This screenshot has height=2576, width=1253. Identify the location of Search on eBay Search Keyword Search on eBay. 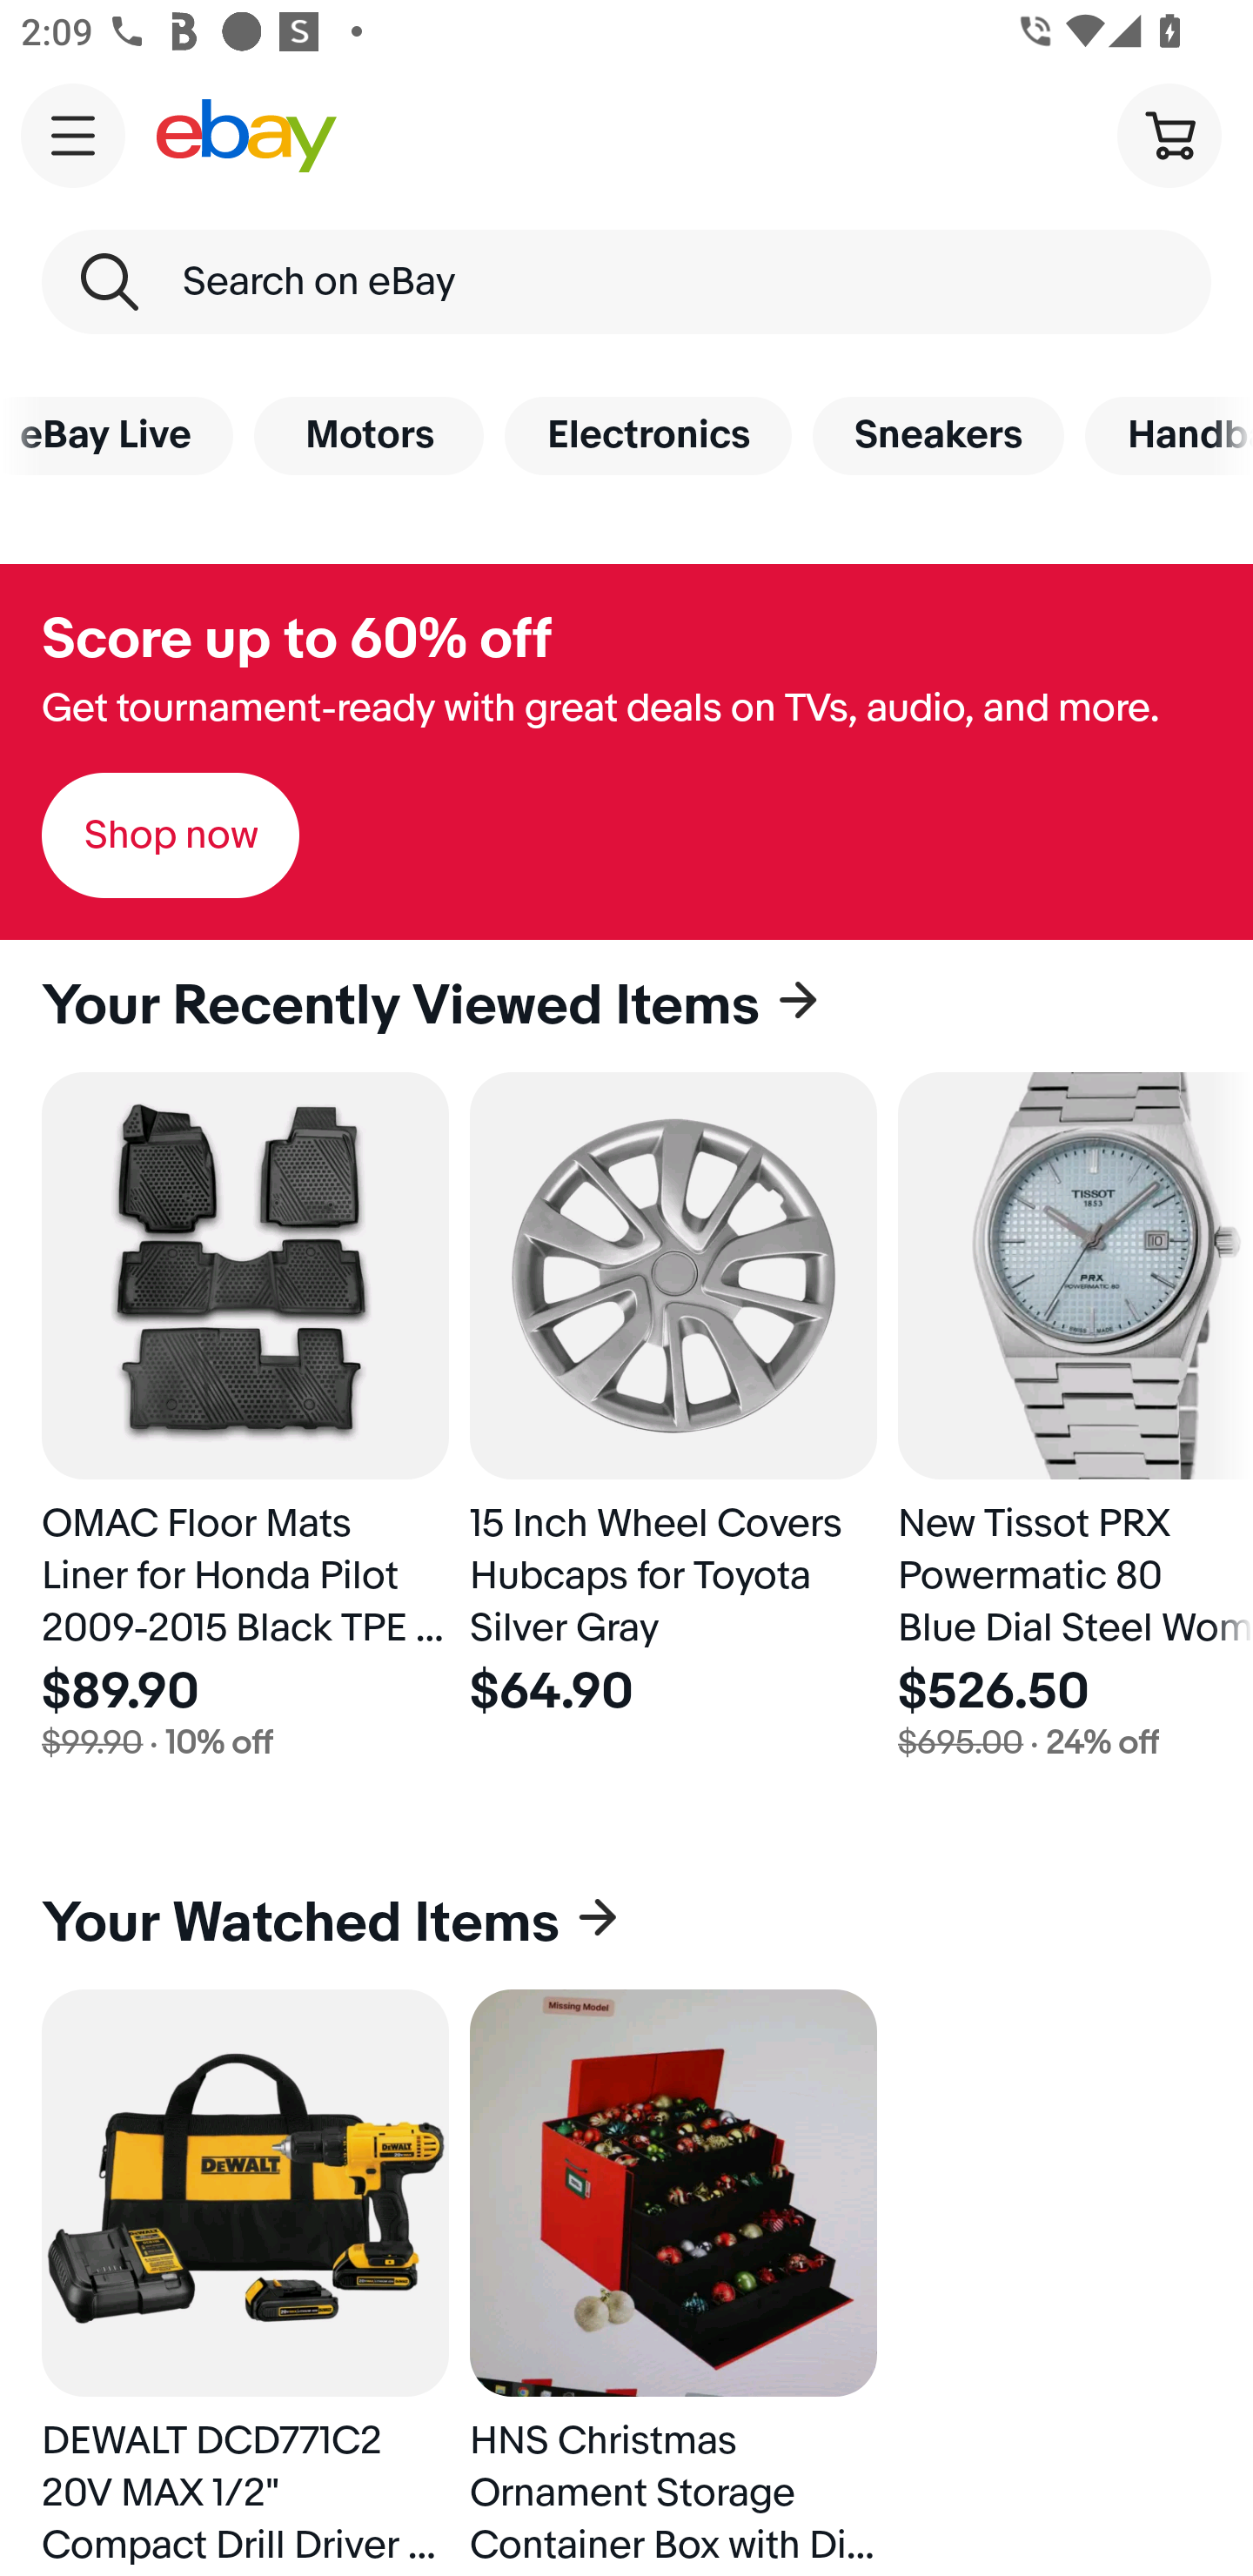
(626, 282).